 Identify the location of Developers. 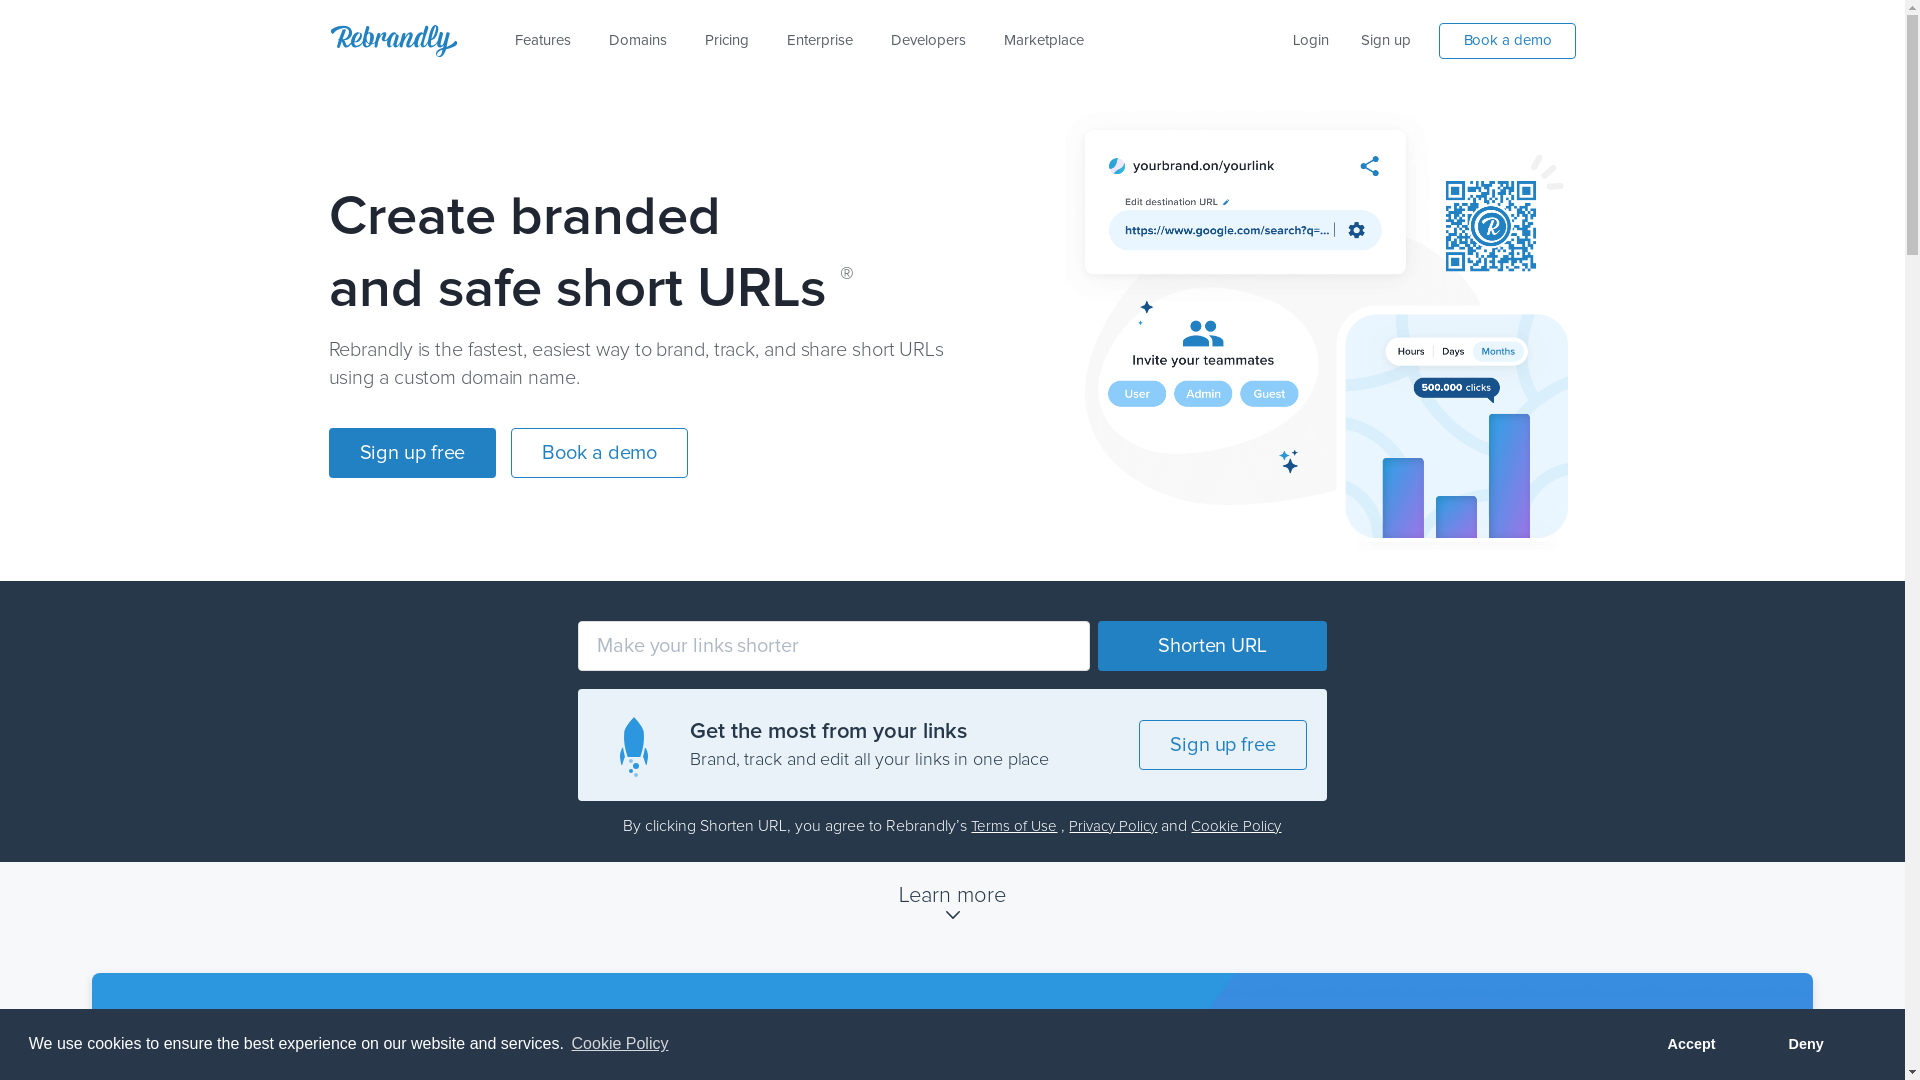
(928, 41).